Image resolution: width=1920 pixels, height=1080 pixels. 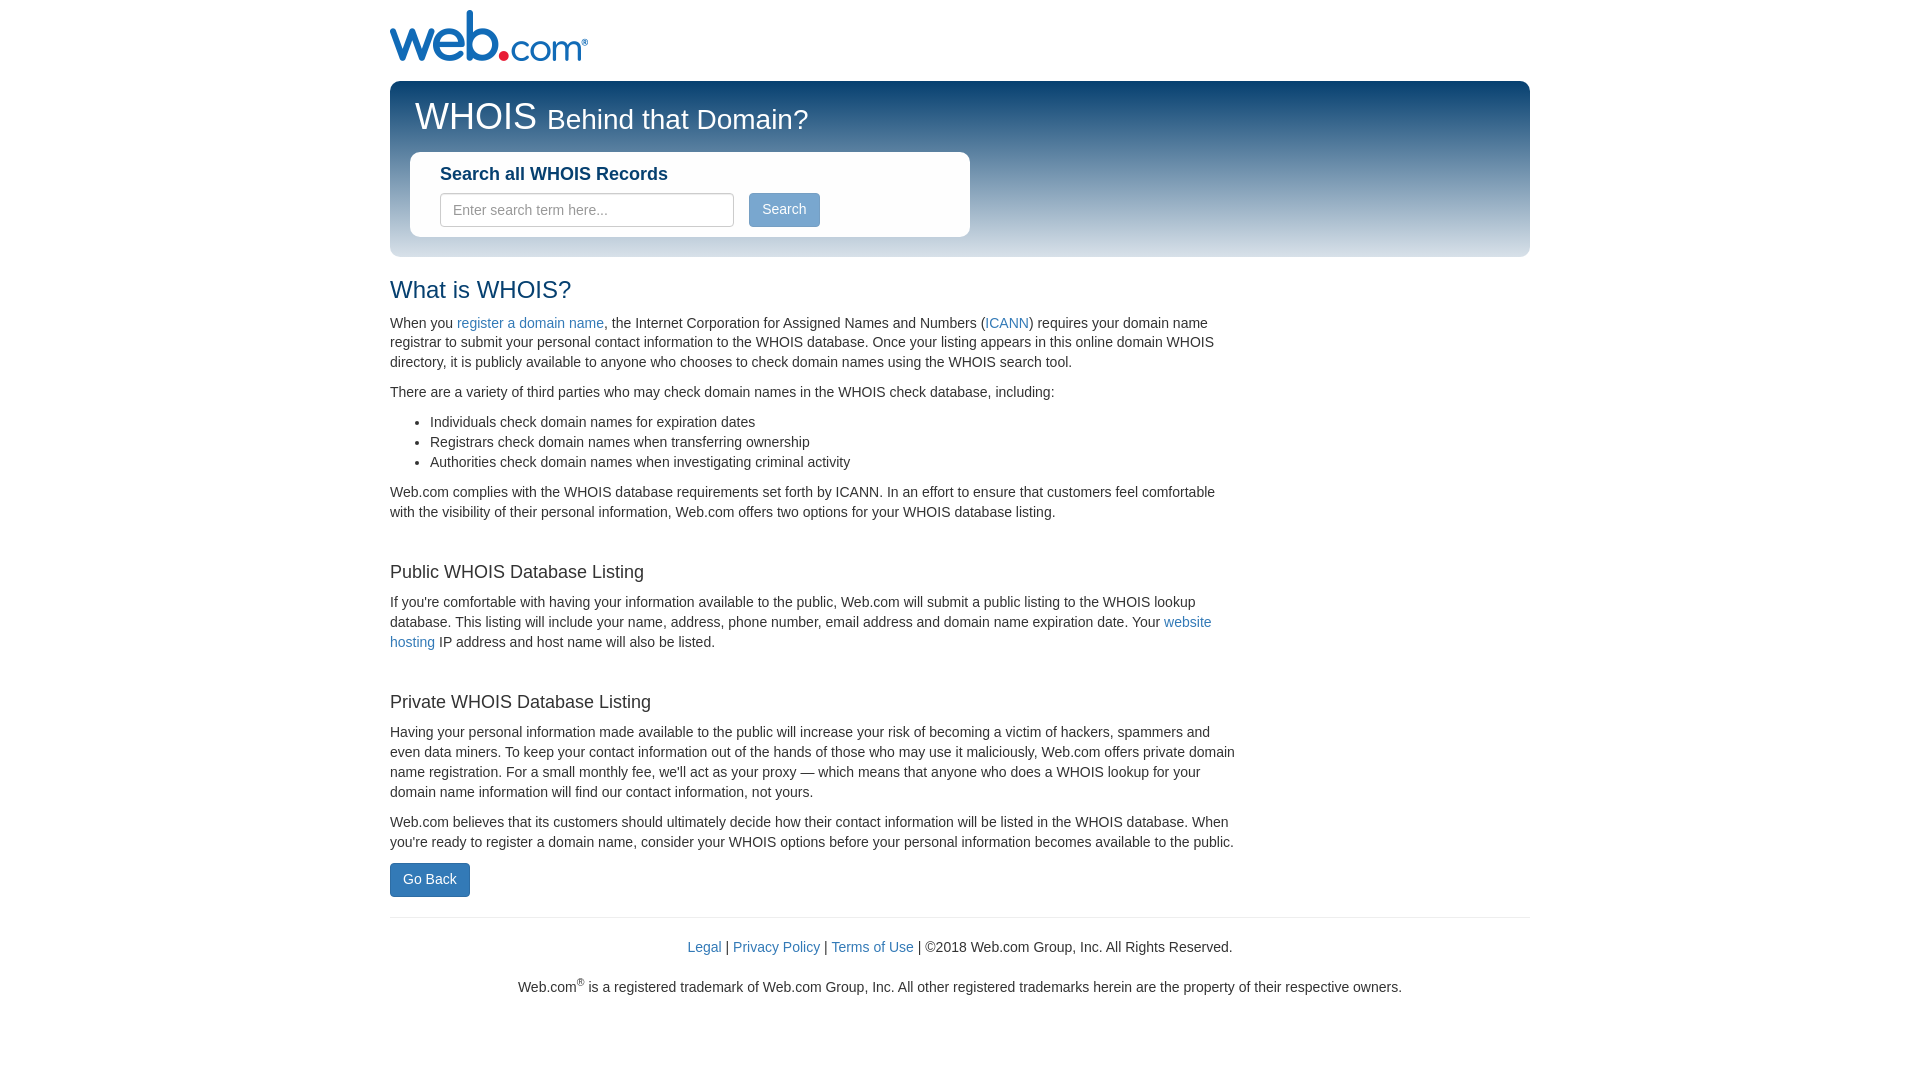 What do you see at coordinates (872, 946) in the screenshot?
I see `Terms of Use` at bounding box center [872, 946].